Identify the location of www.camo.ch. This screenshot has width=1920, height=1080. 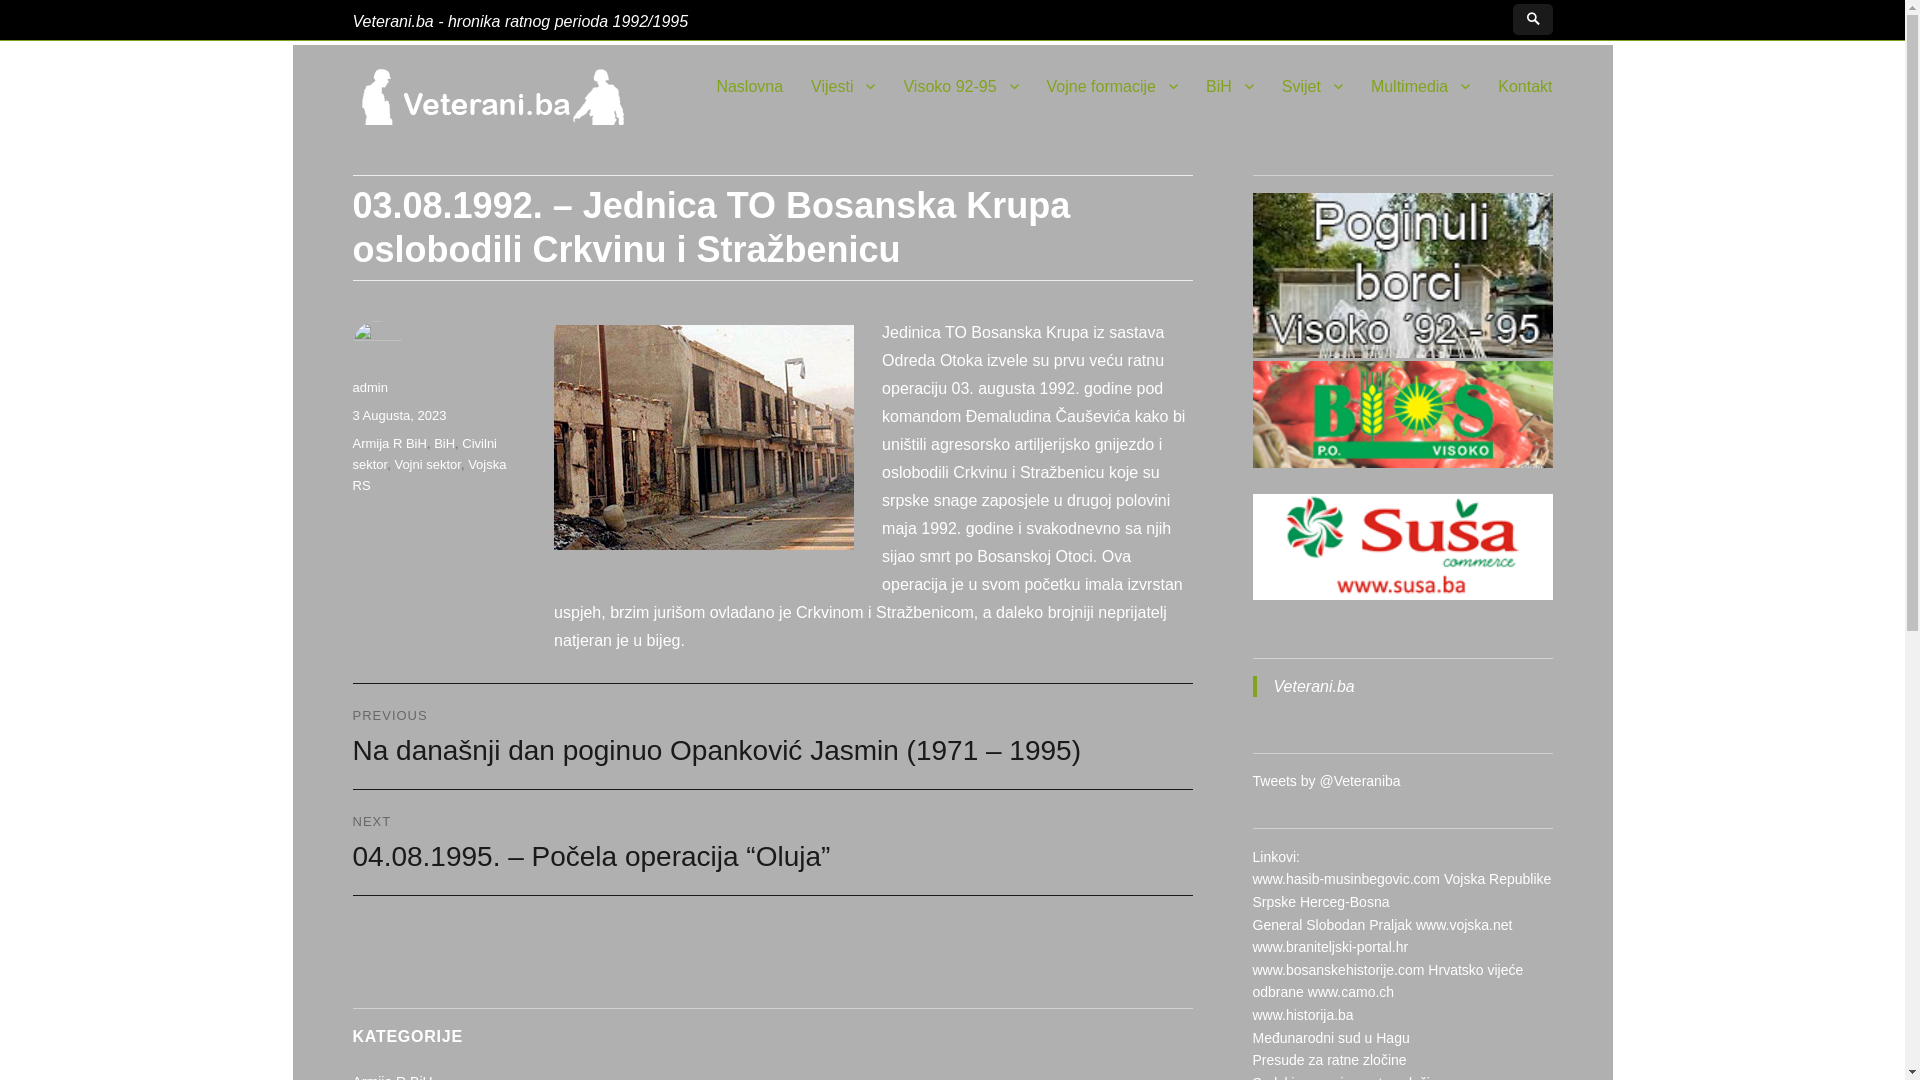
(1351, 992).